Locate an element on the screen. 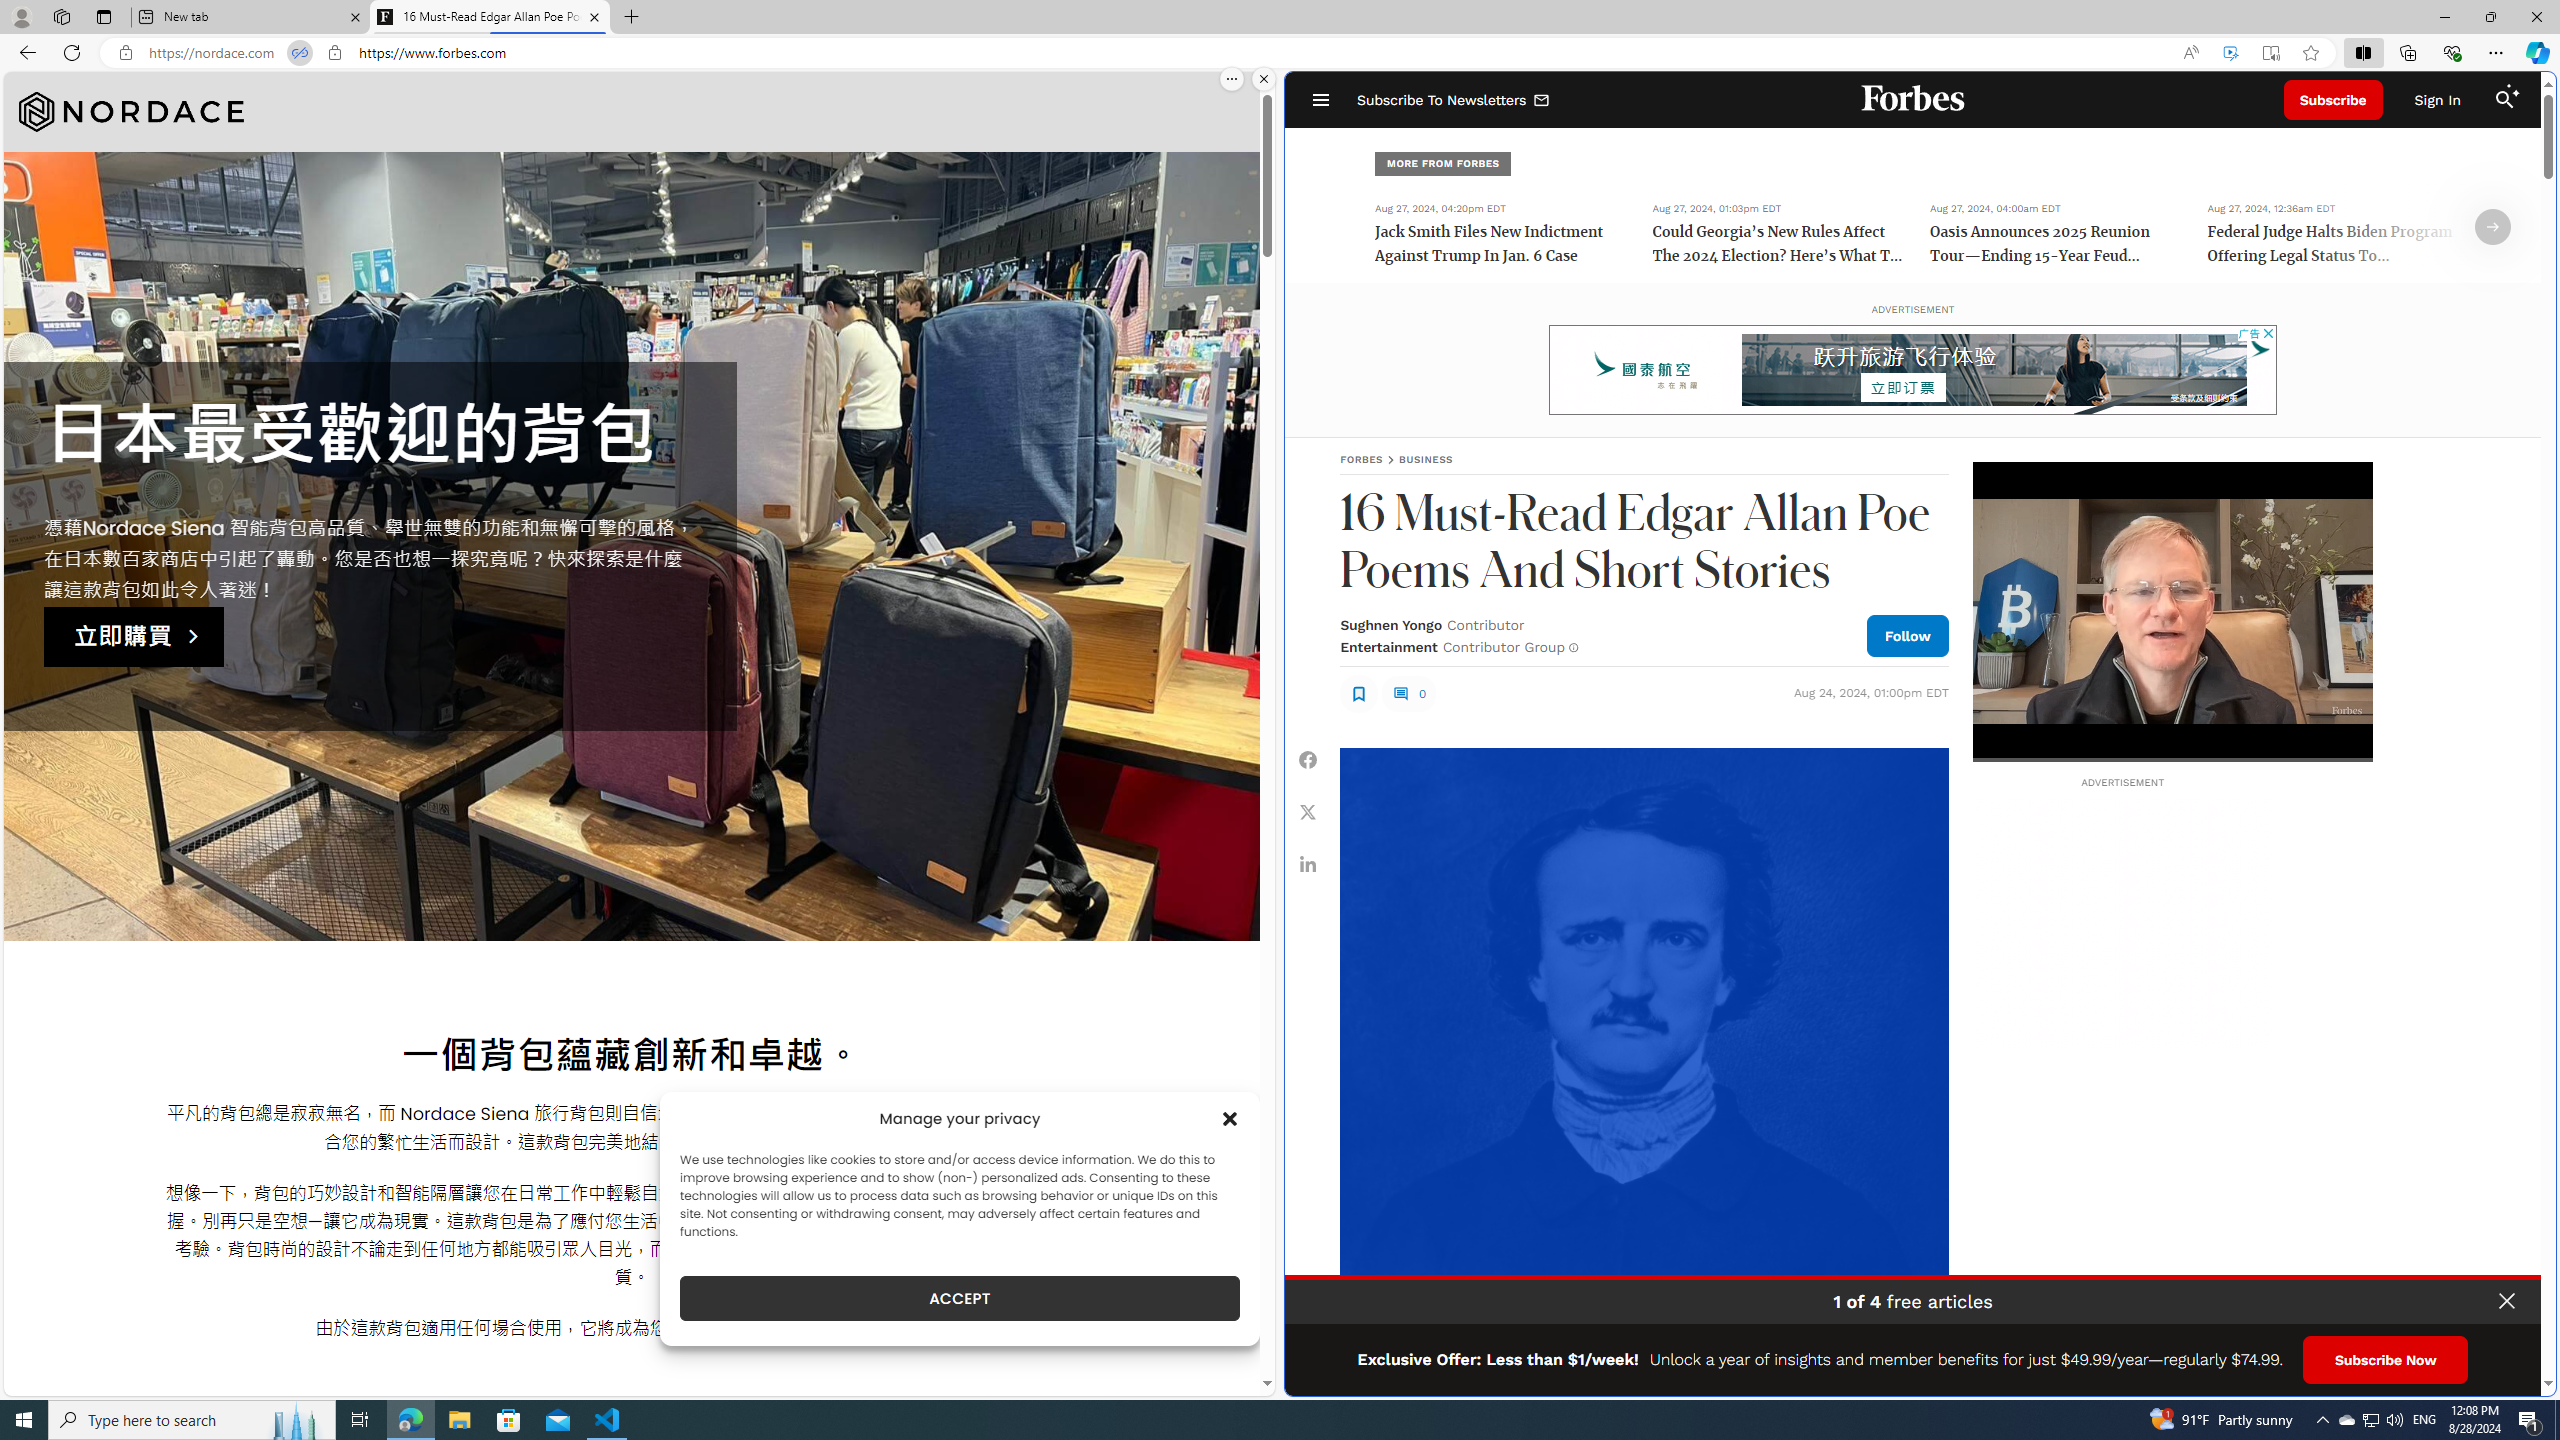 The image size is (2560, 1440). BUSINESS is located at coordinates (1426, 459).